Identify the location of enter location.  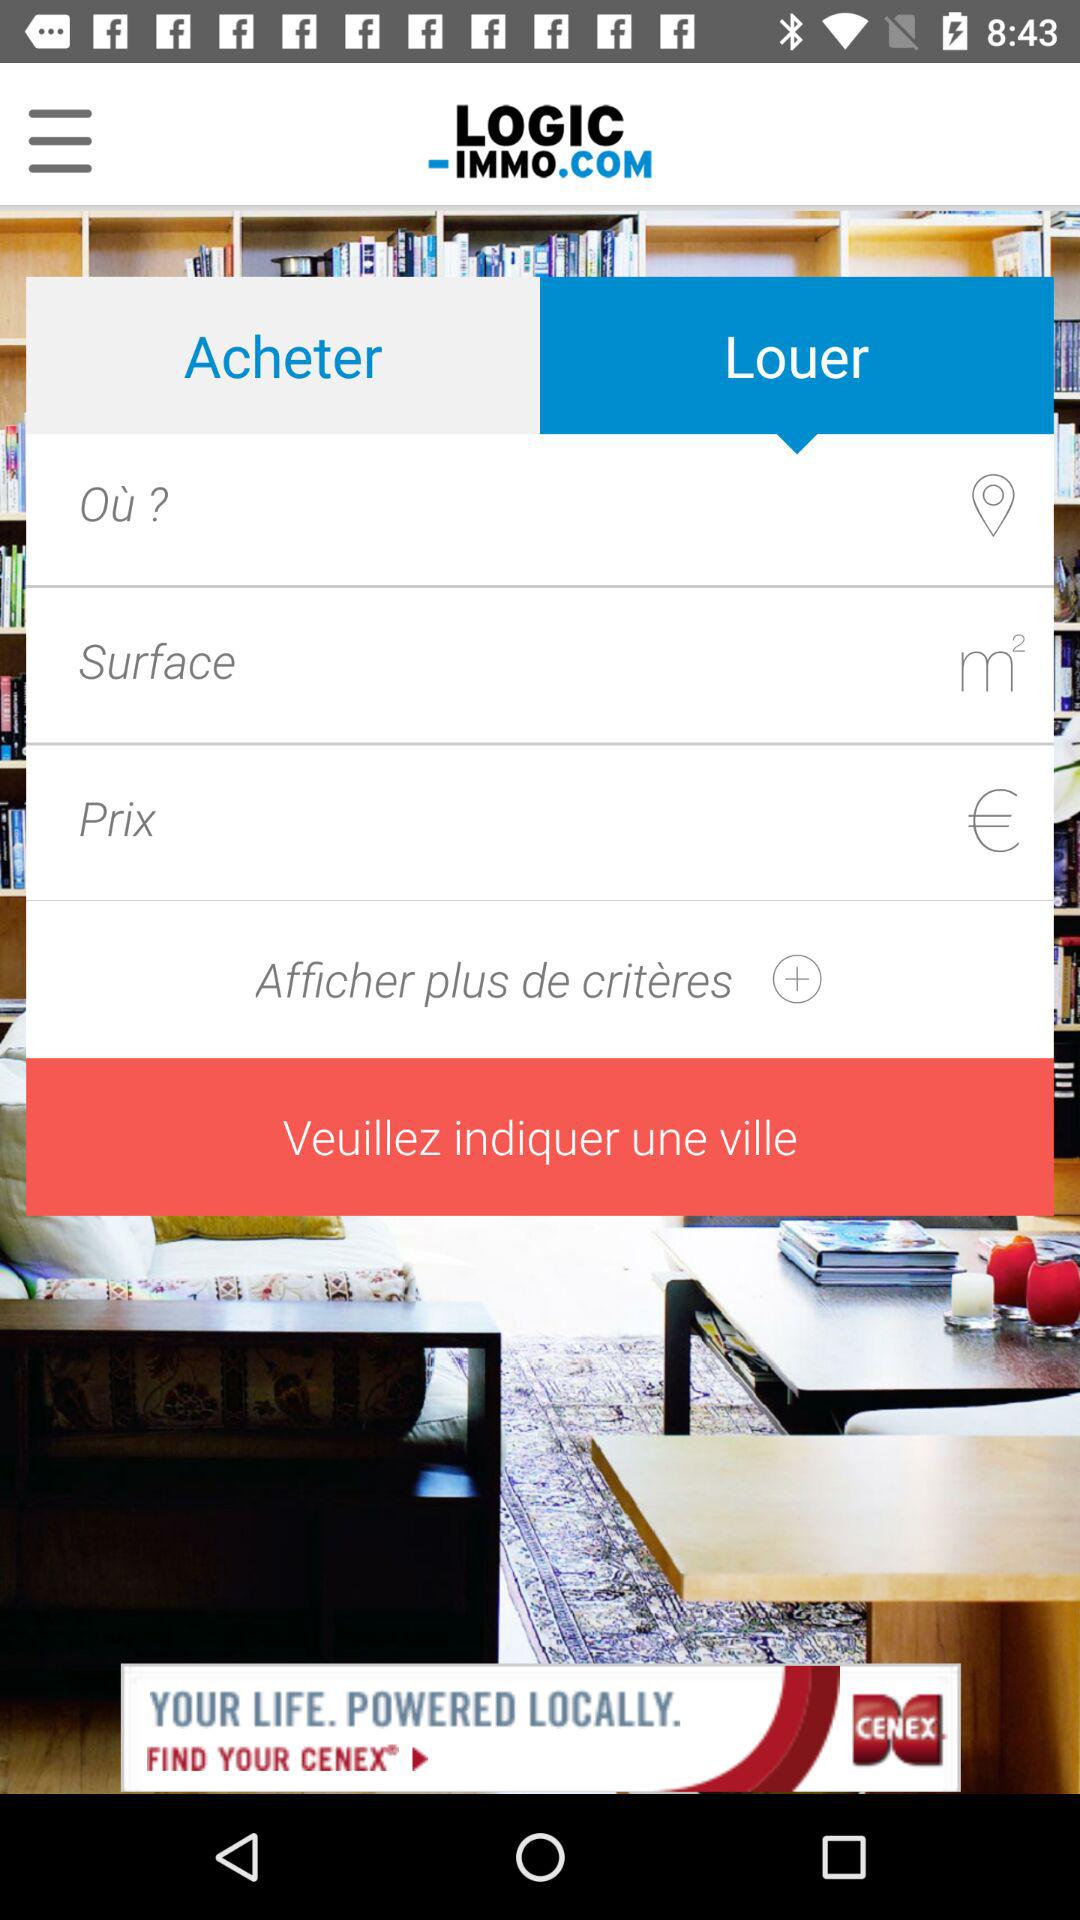
(582, 502).